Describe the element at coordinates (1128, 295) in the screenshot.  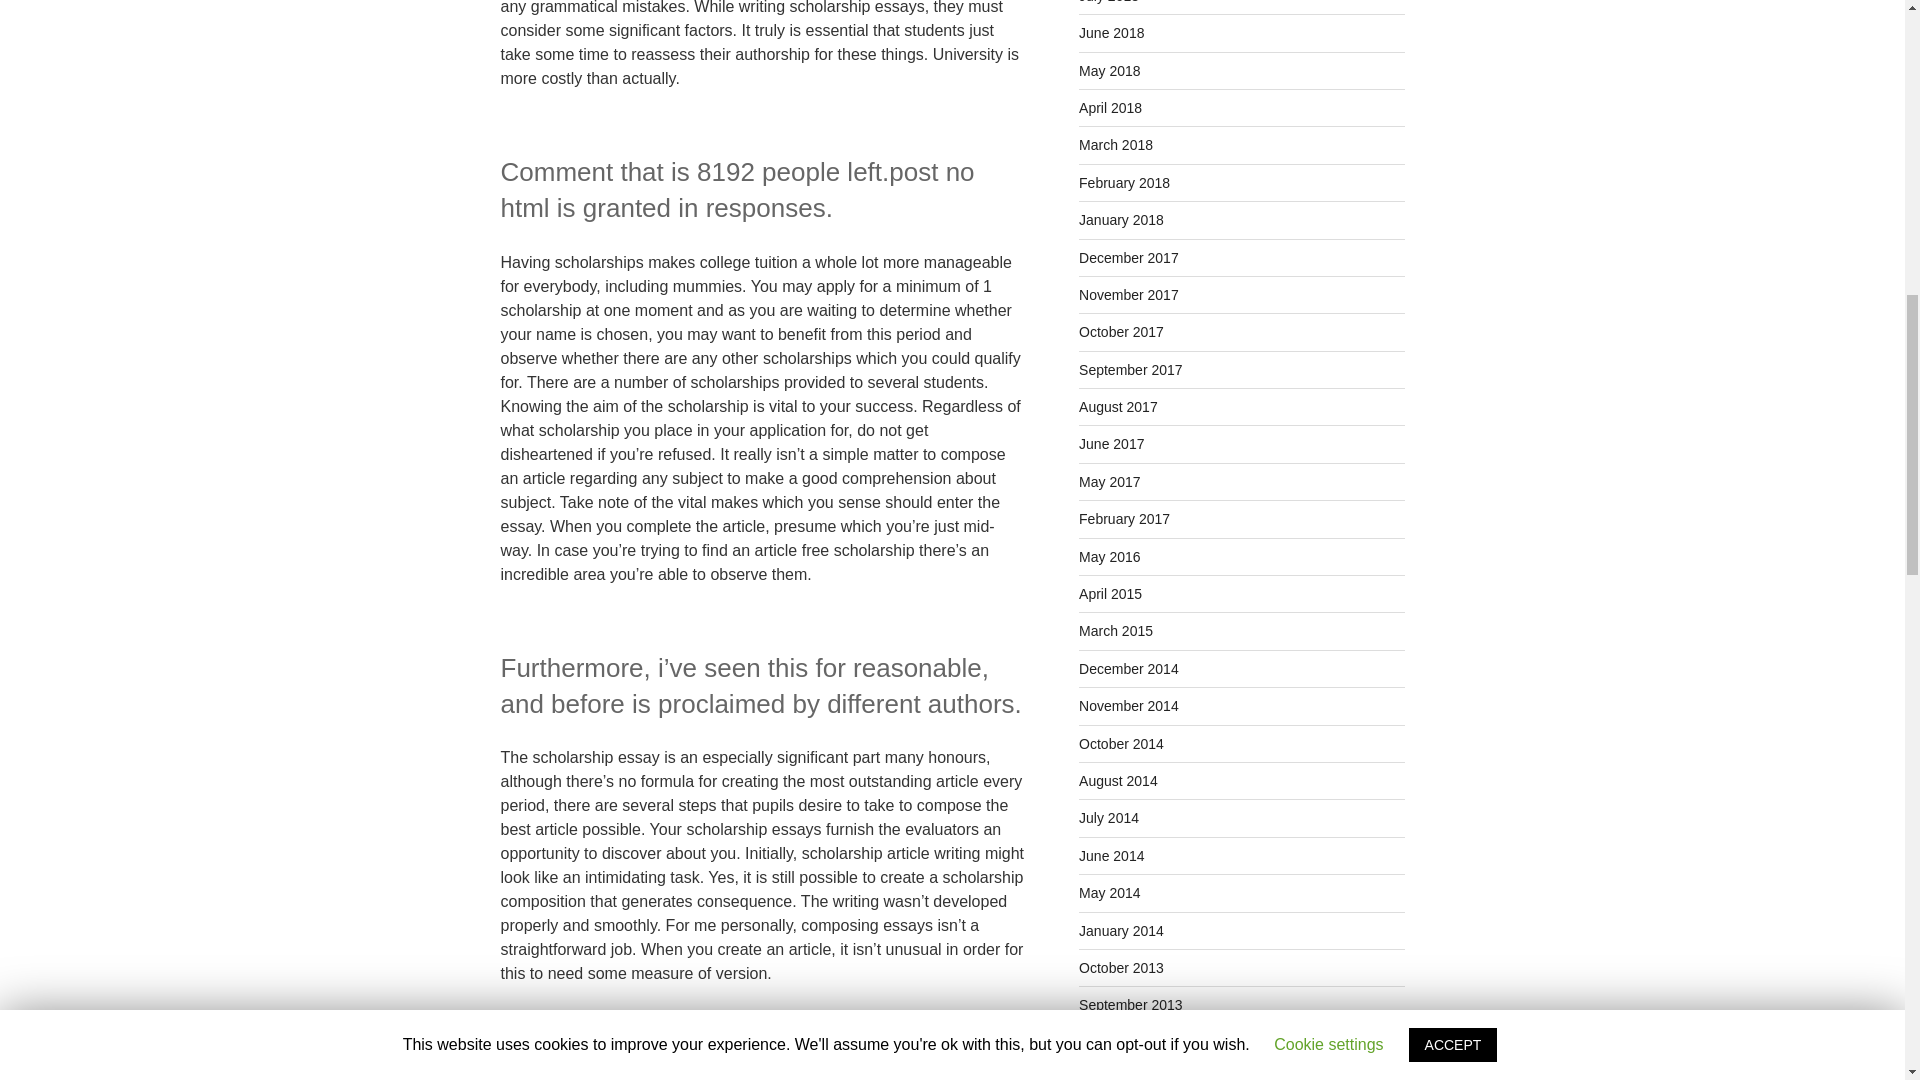
I see `November 2017` at that location.